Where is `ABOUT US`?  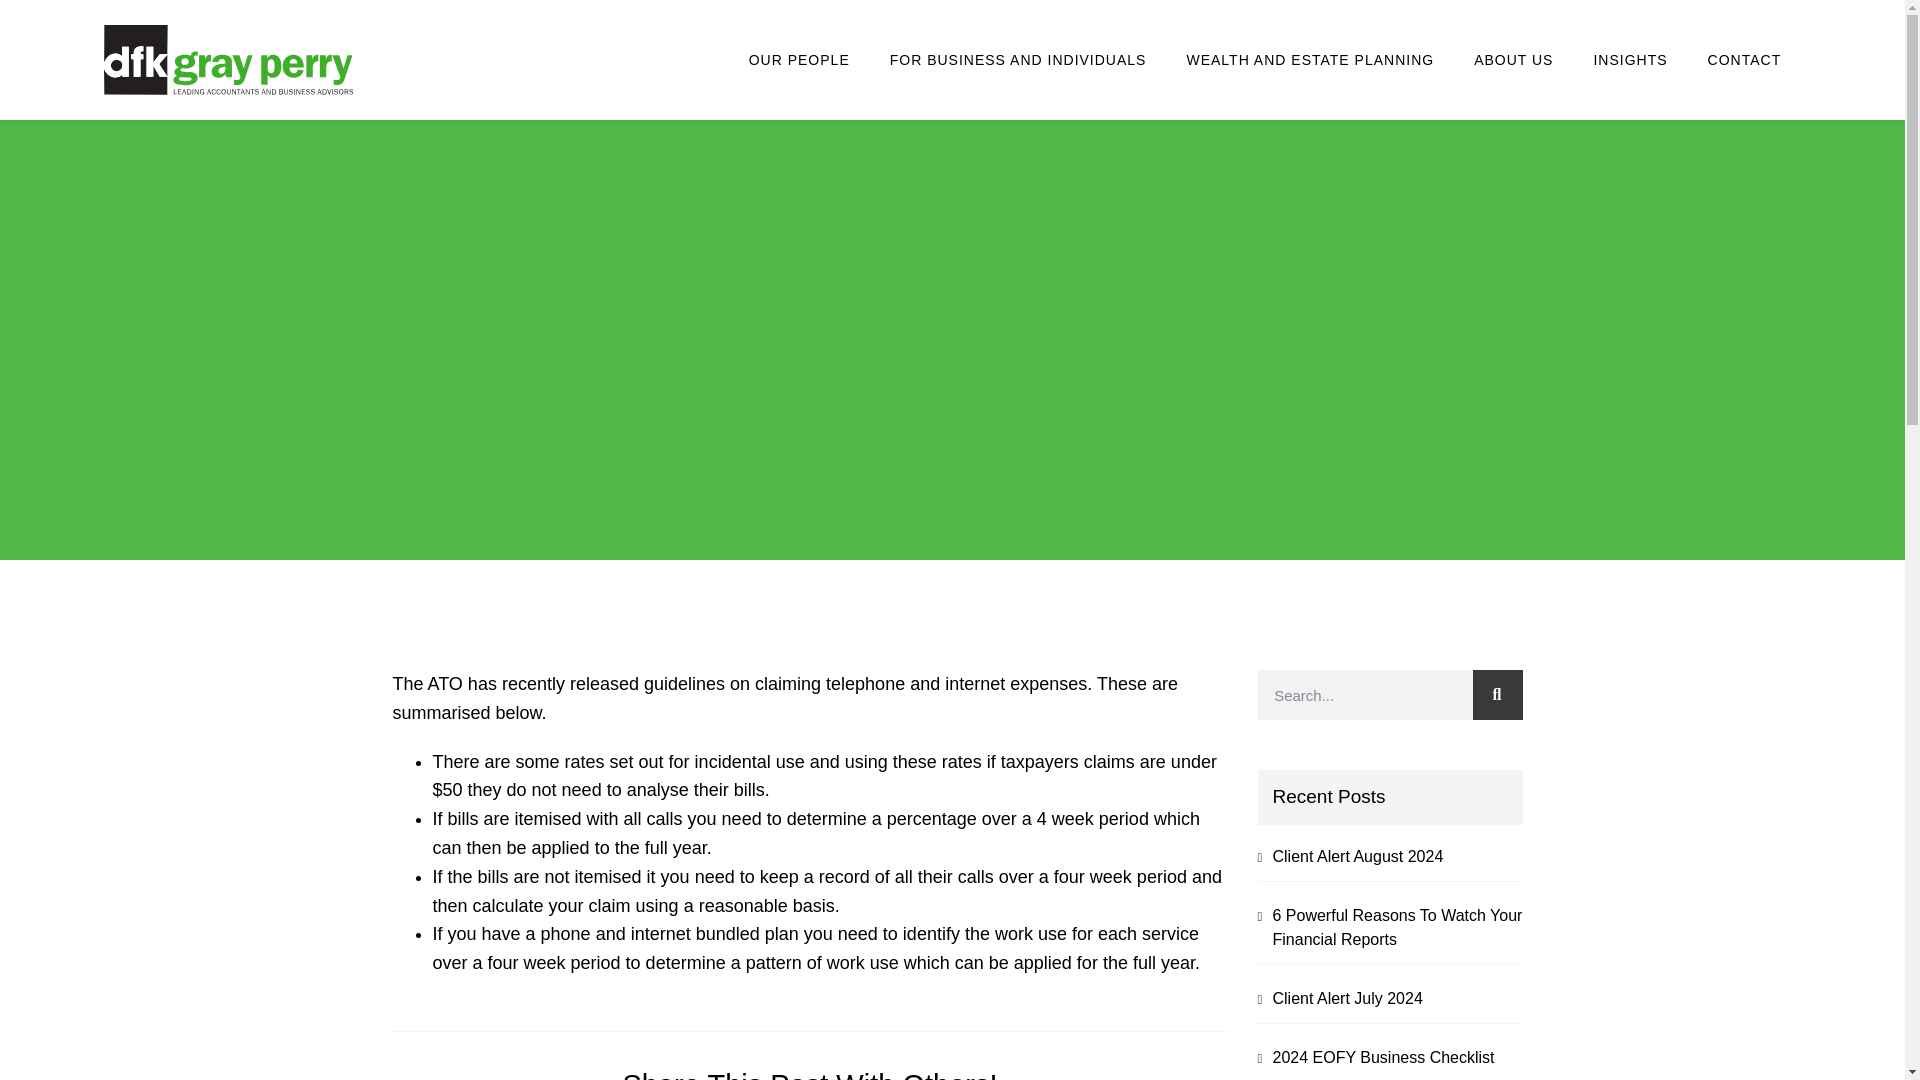
ABOUT US is located at coordinates (1512, 60).